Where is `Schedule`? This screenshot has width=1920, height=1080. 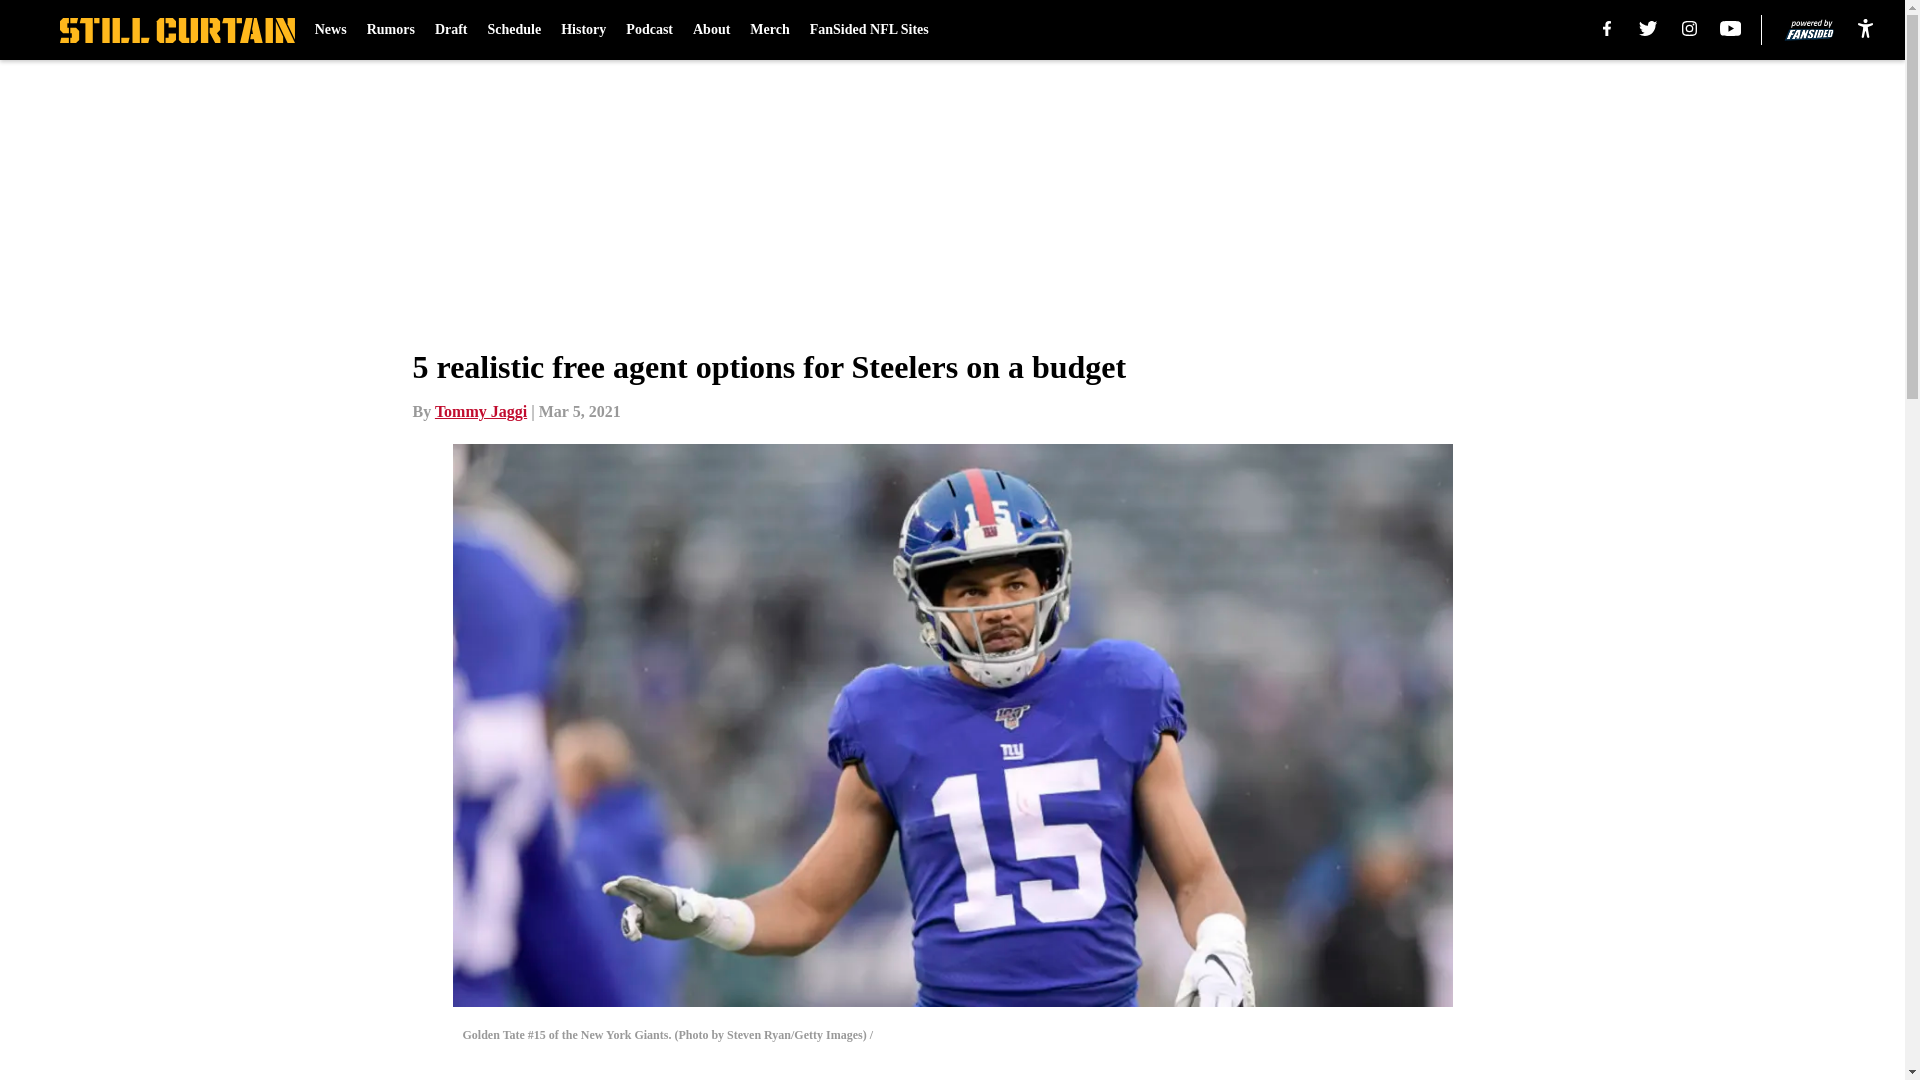
Schedule is located at coordinates (514, 30).